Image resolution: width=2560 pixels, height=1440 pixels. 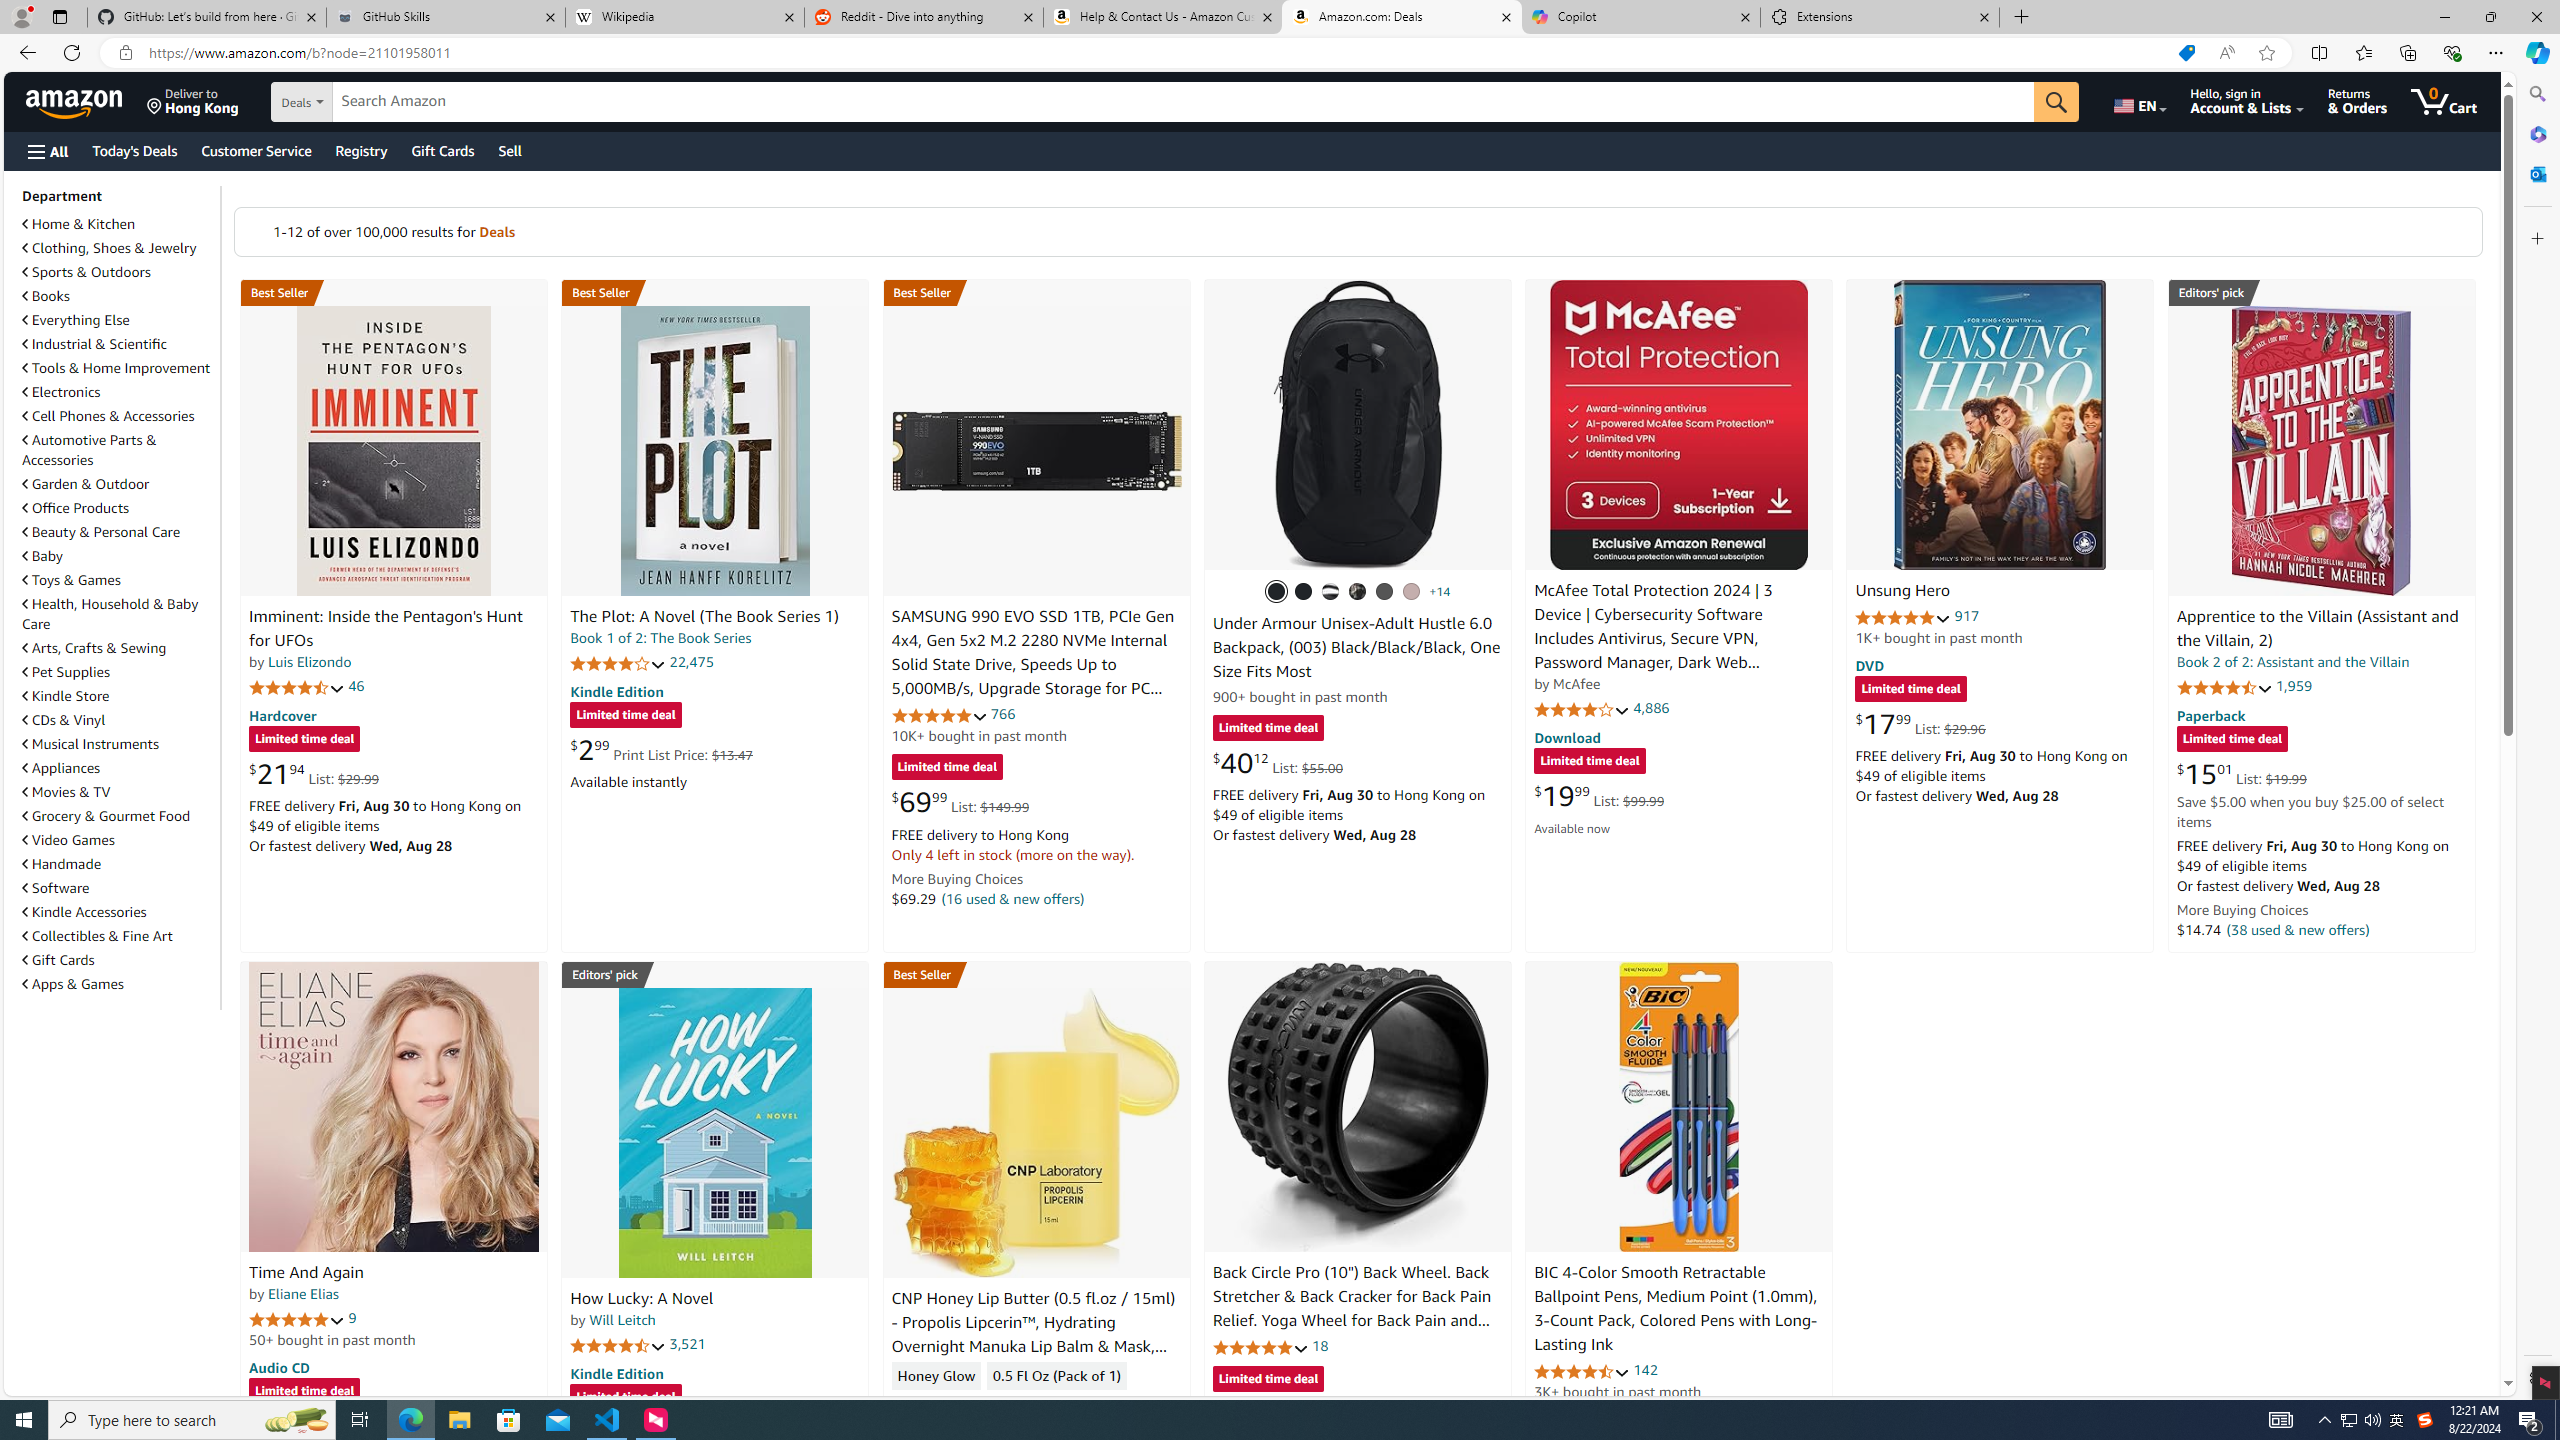 I want to click on Apprentice to the Villain (Assistant and the Villain, 2), so click(x=2320, y=450).